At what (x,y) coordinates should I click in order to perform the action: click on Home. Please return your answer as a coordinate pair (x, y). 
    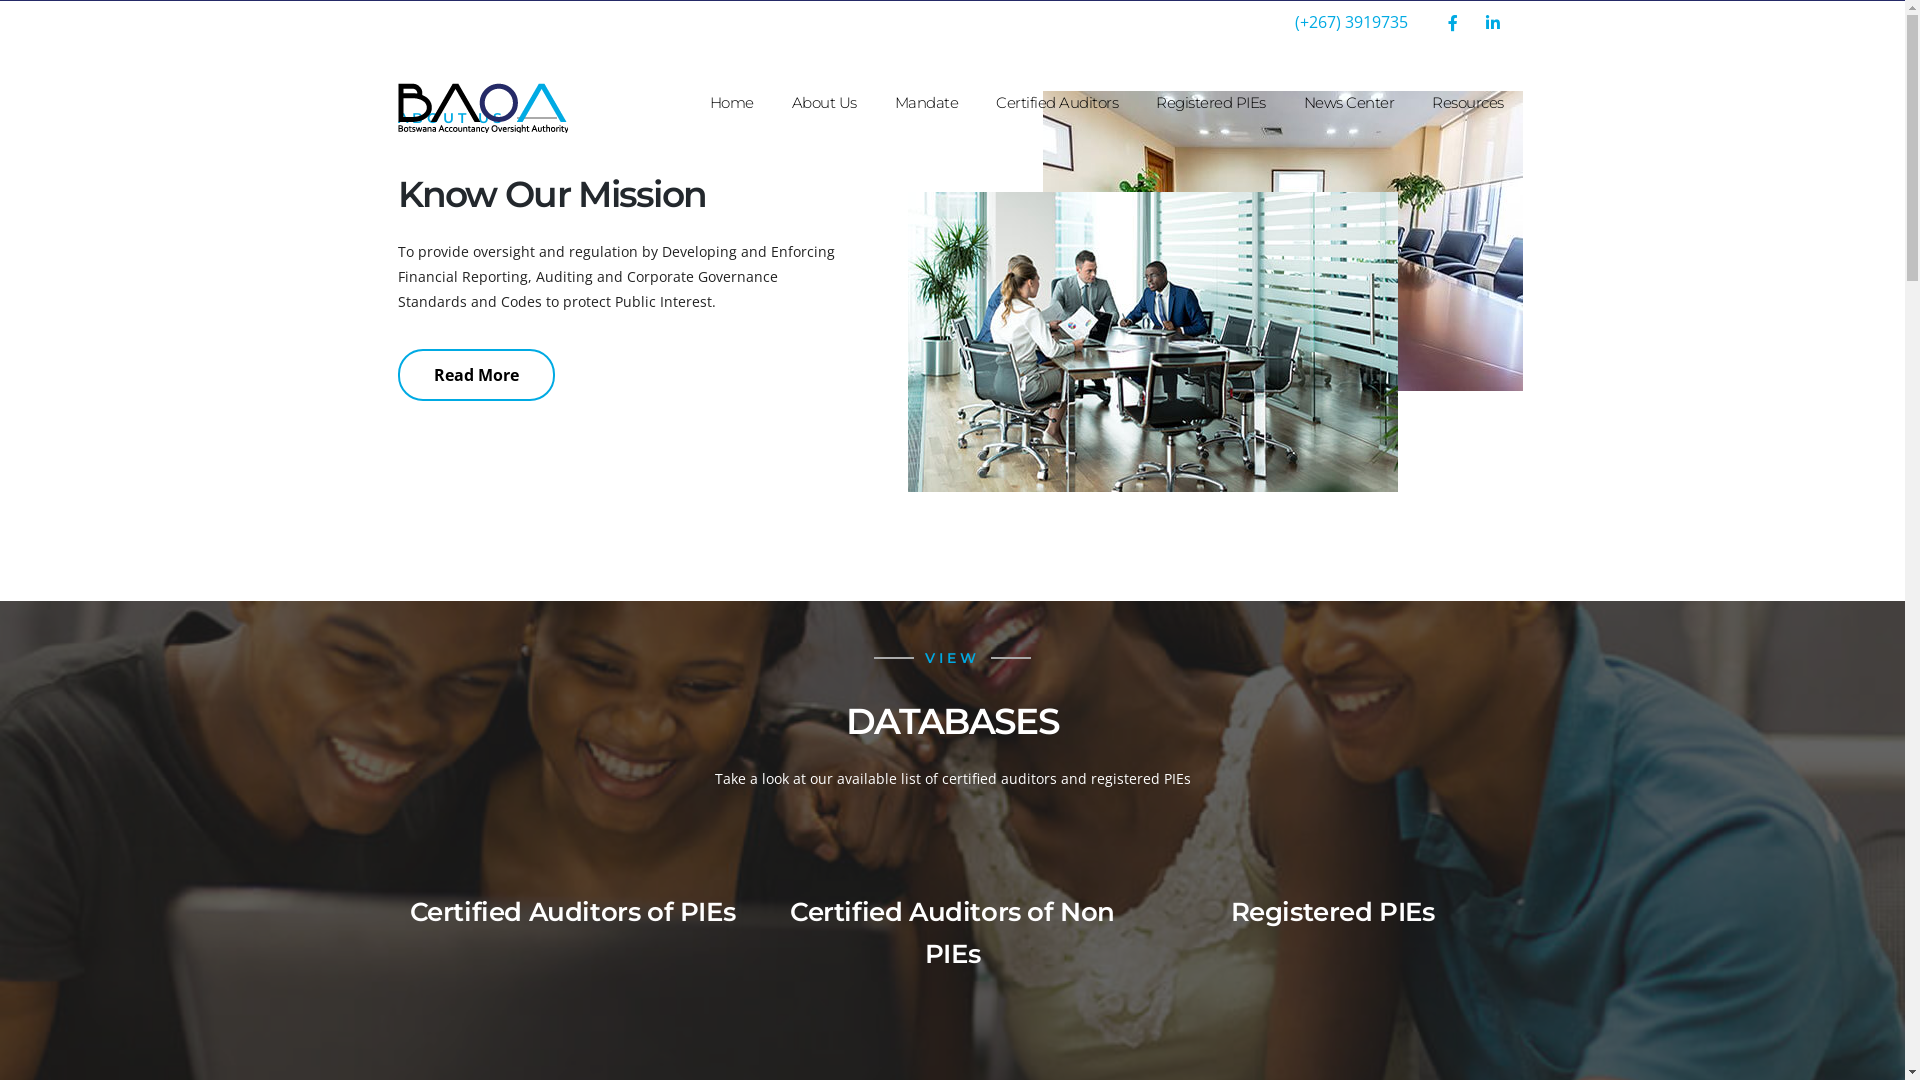
    Looking at the image, I should click on (731, 103).